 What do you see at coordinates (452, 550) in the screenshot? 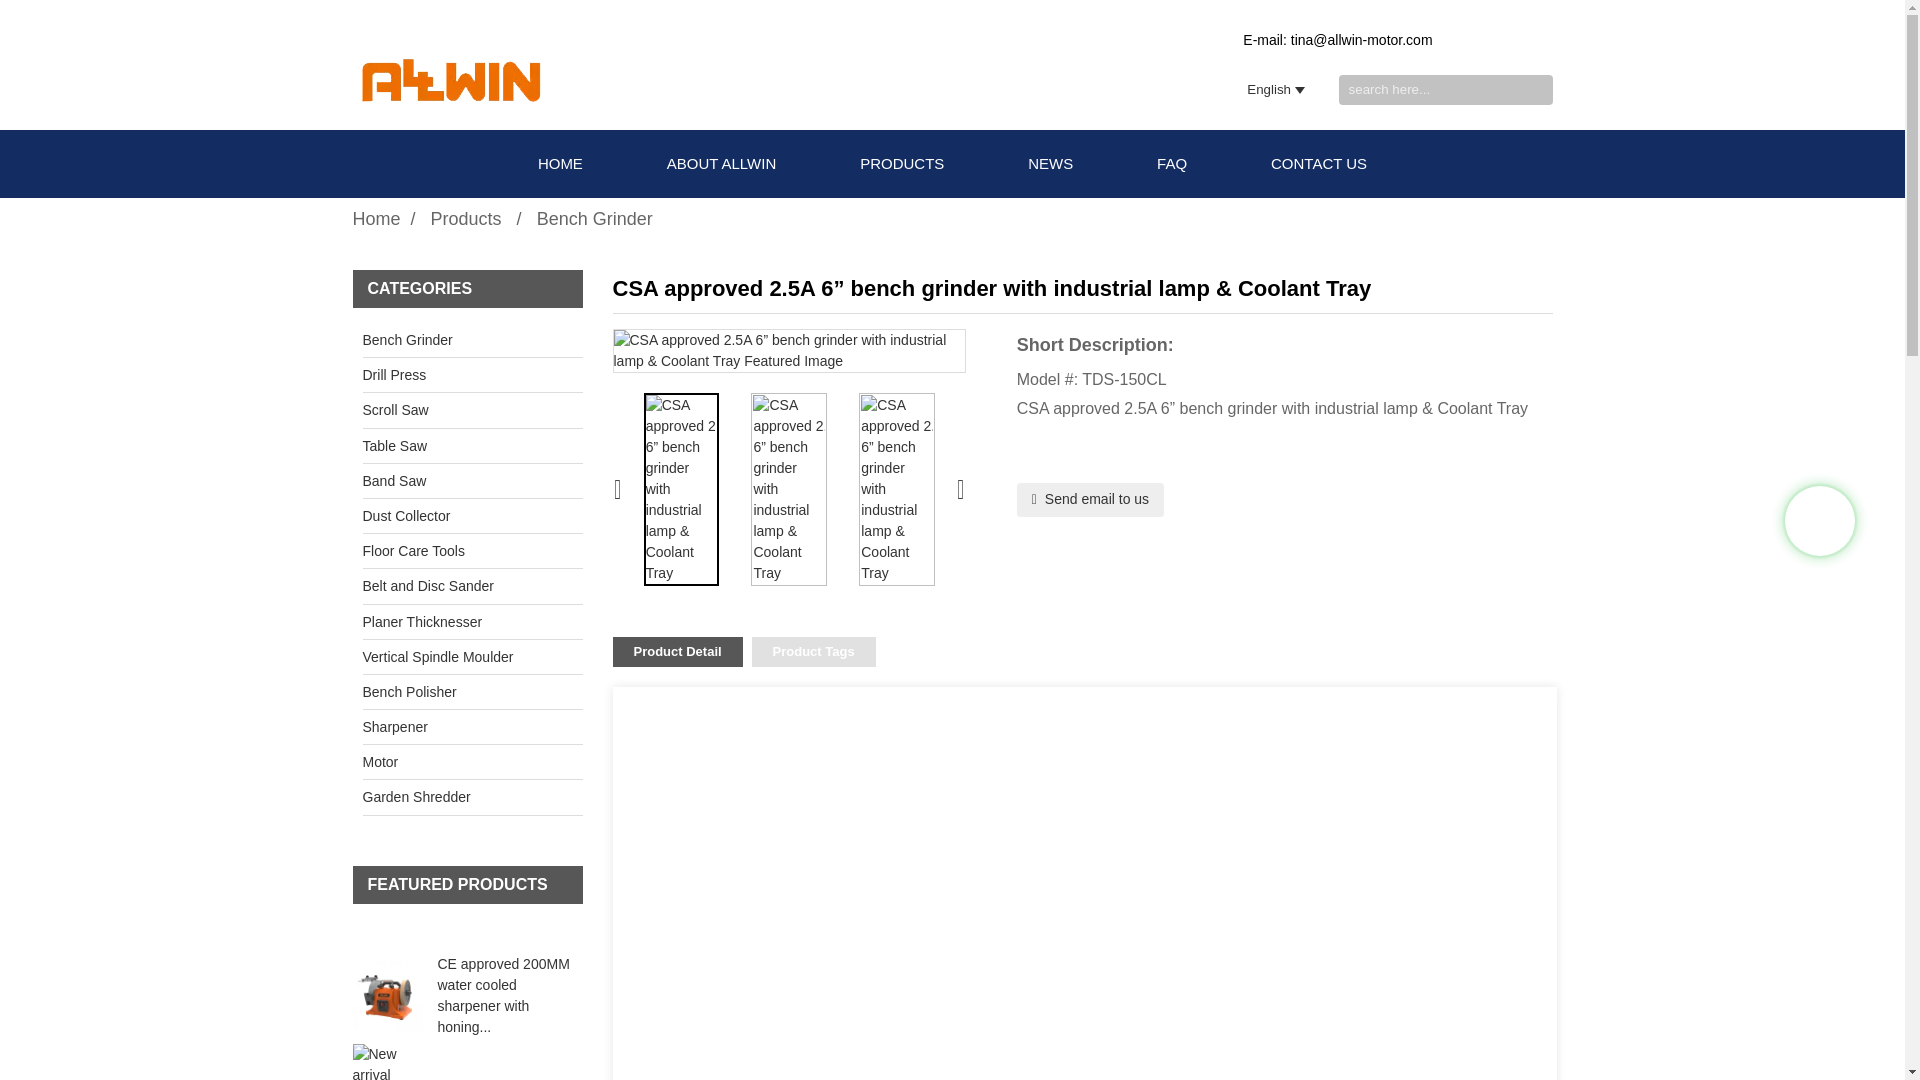
I see `Floor Care Tools` at bounding box center [452, 550].